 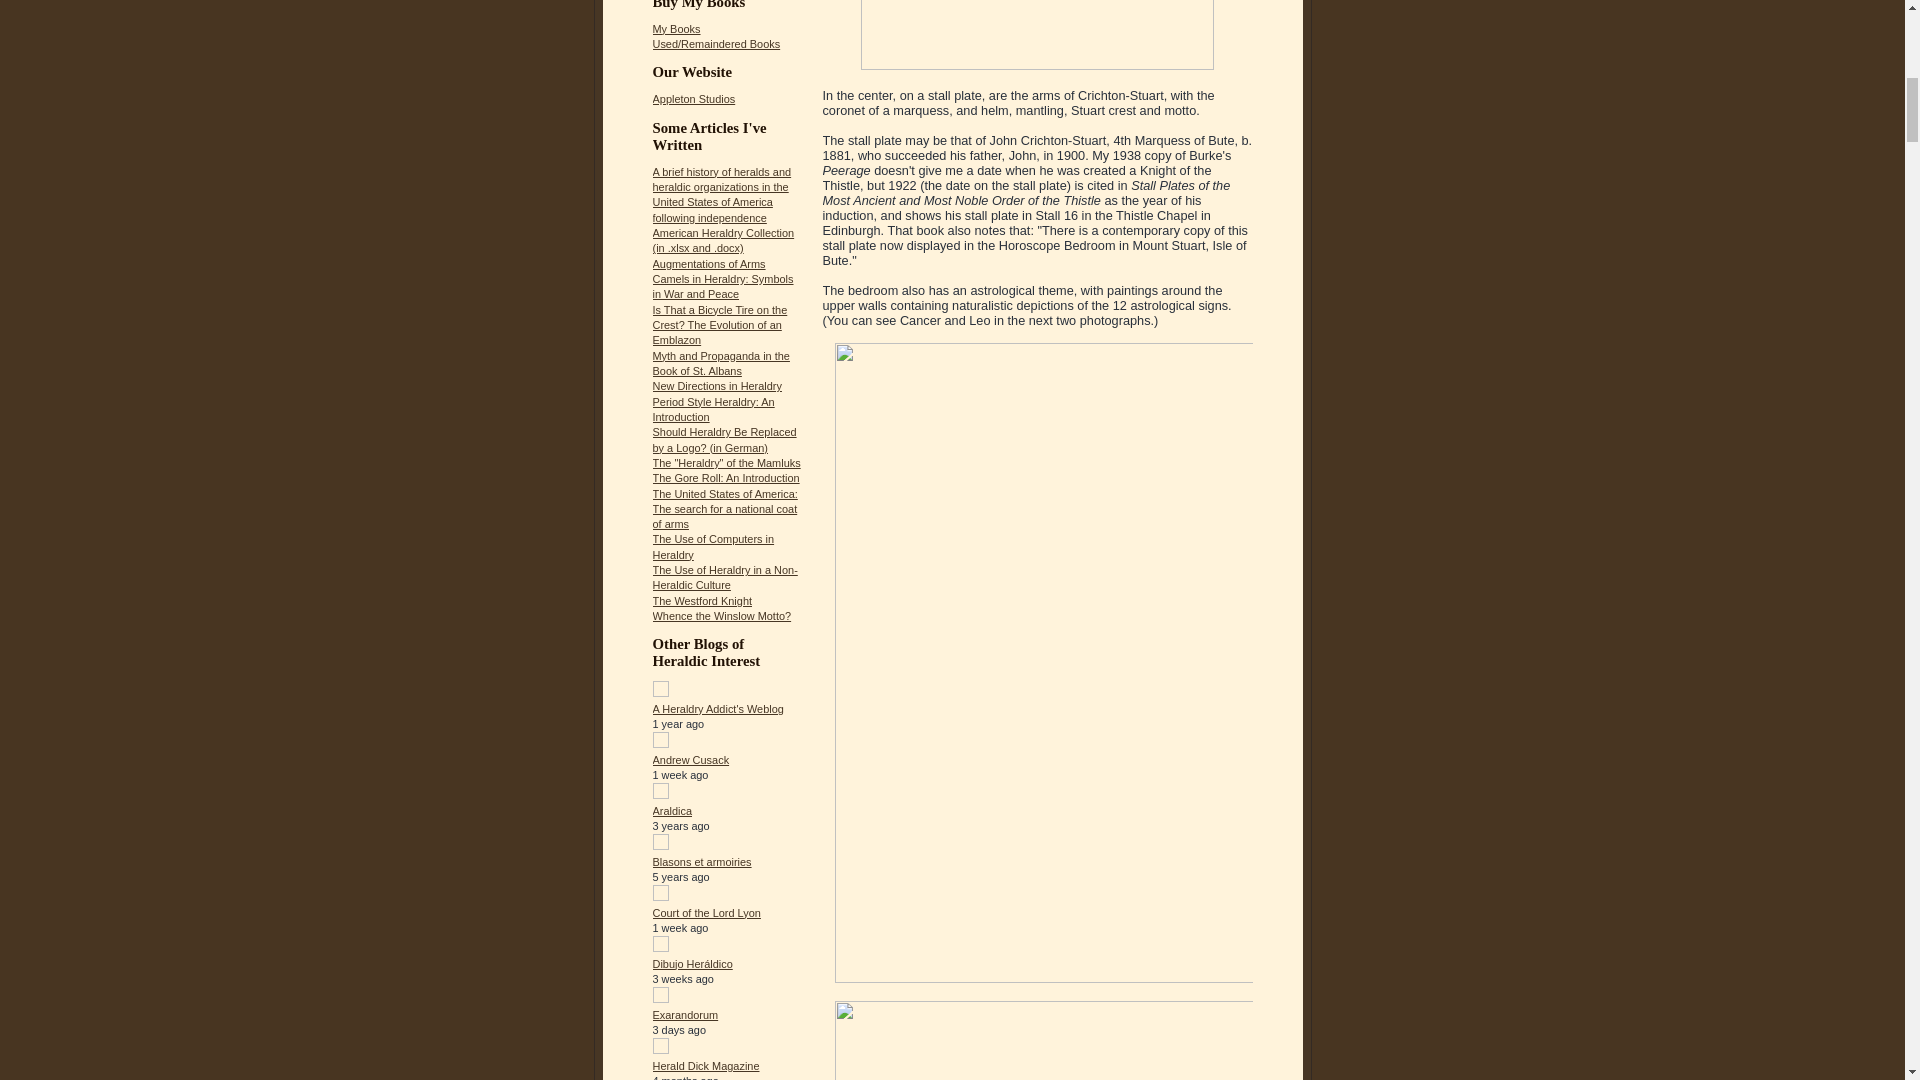 I want to click on Myth and Propaganda in the Book of St. Albans, so click(x=720, y=362).